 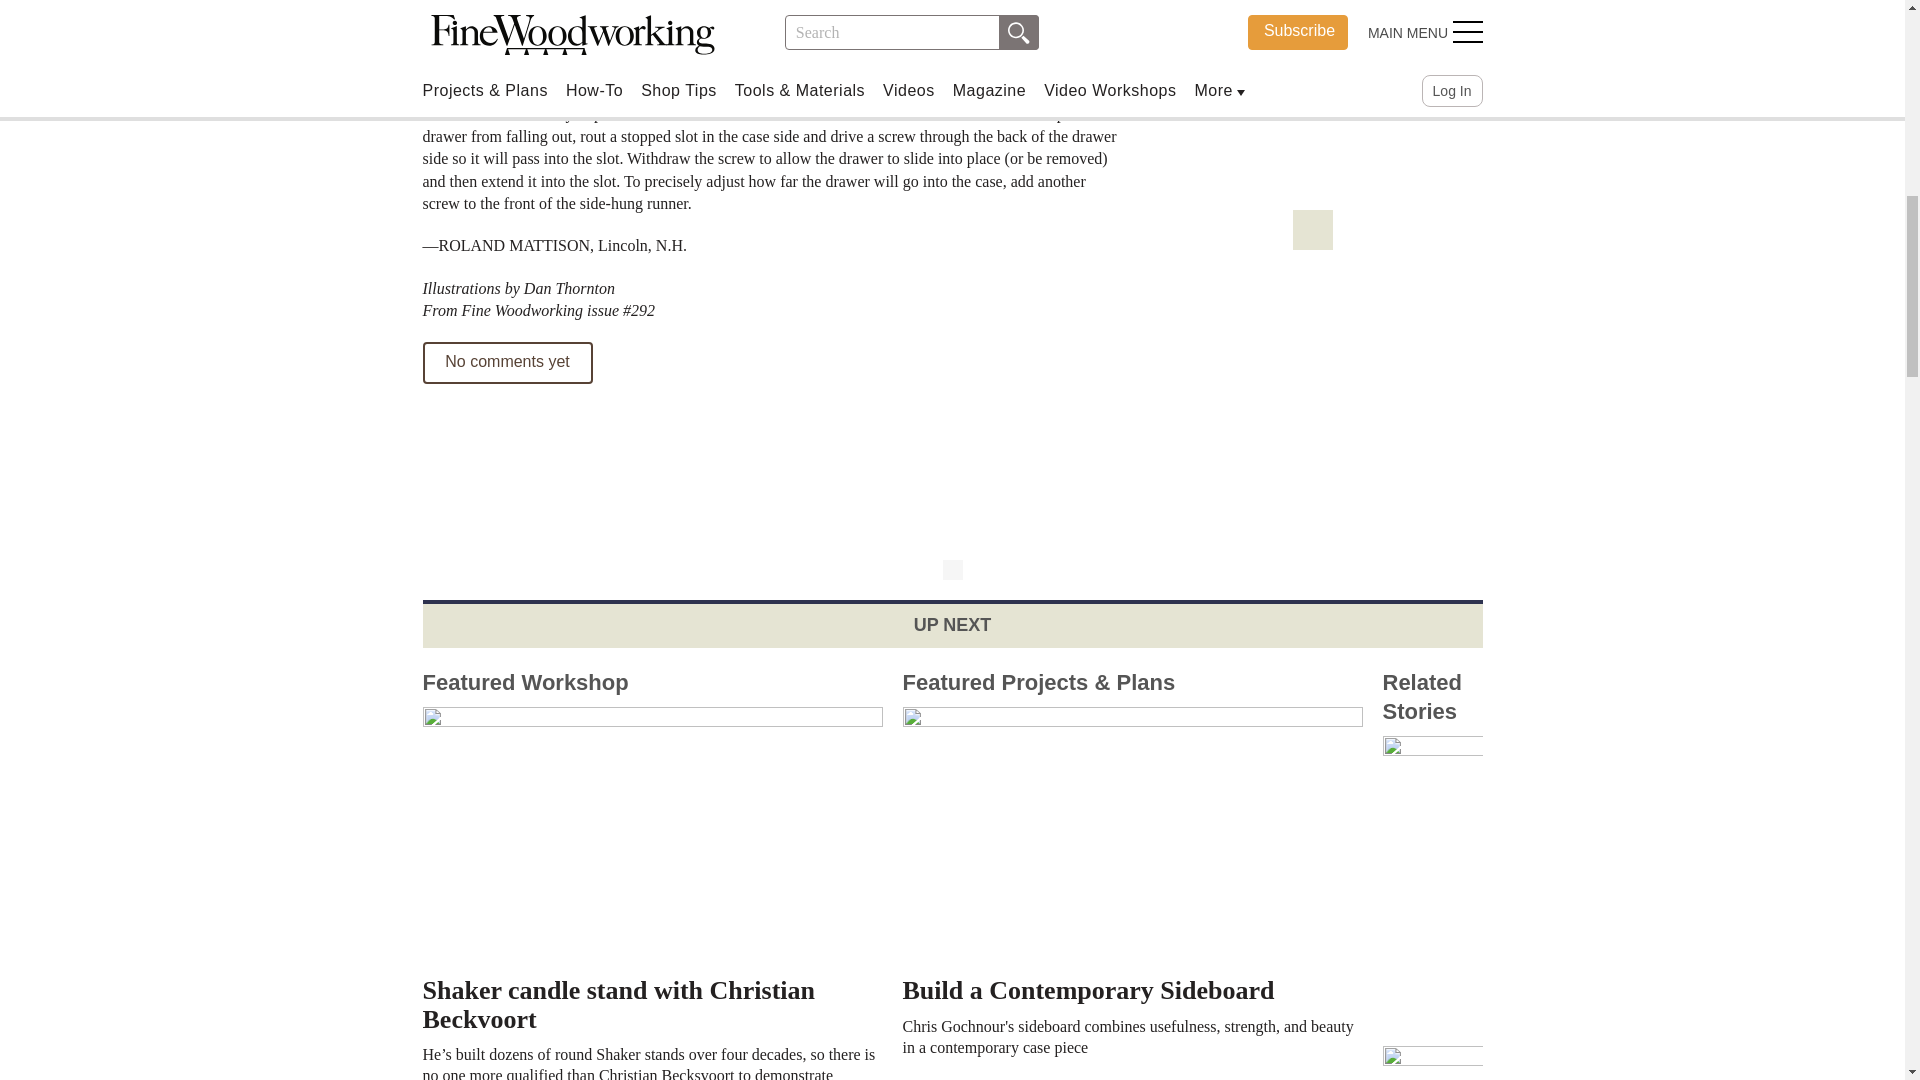 I want to click on Build a Contemporary Sideboard, so click(x=1132, y=854).